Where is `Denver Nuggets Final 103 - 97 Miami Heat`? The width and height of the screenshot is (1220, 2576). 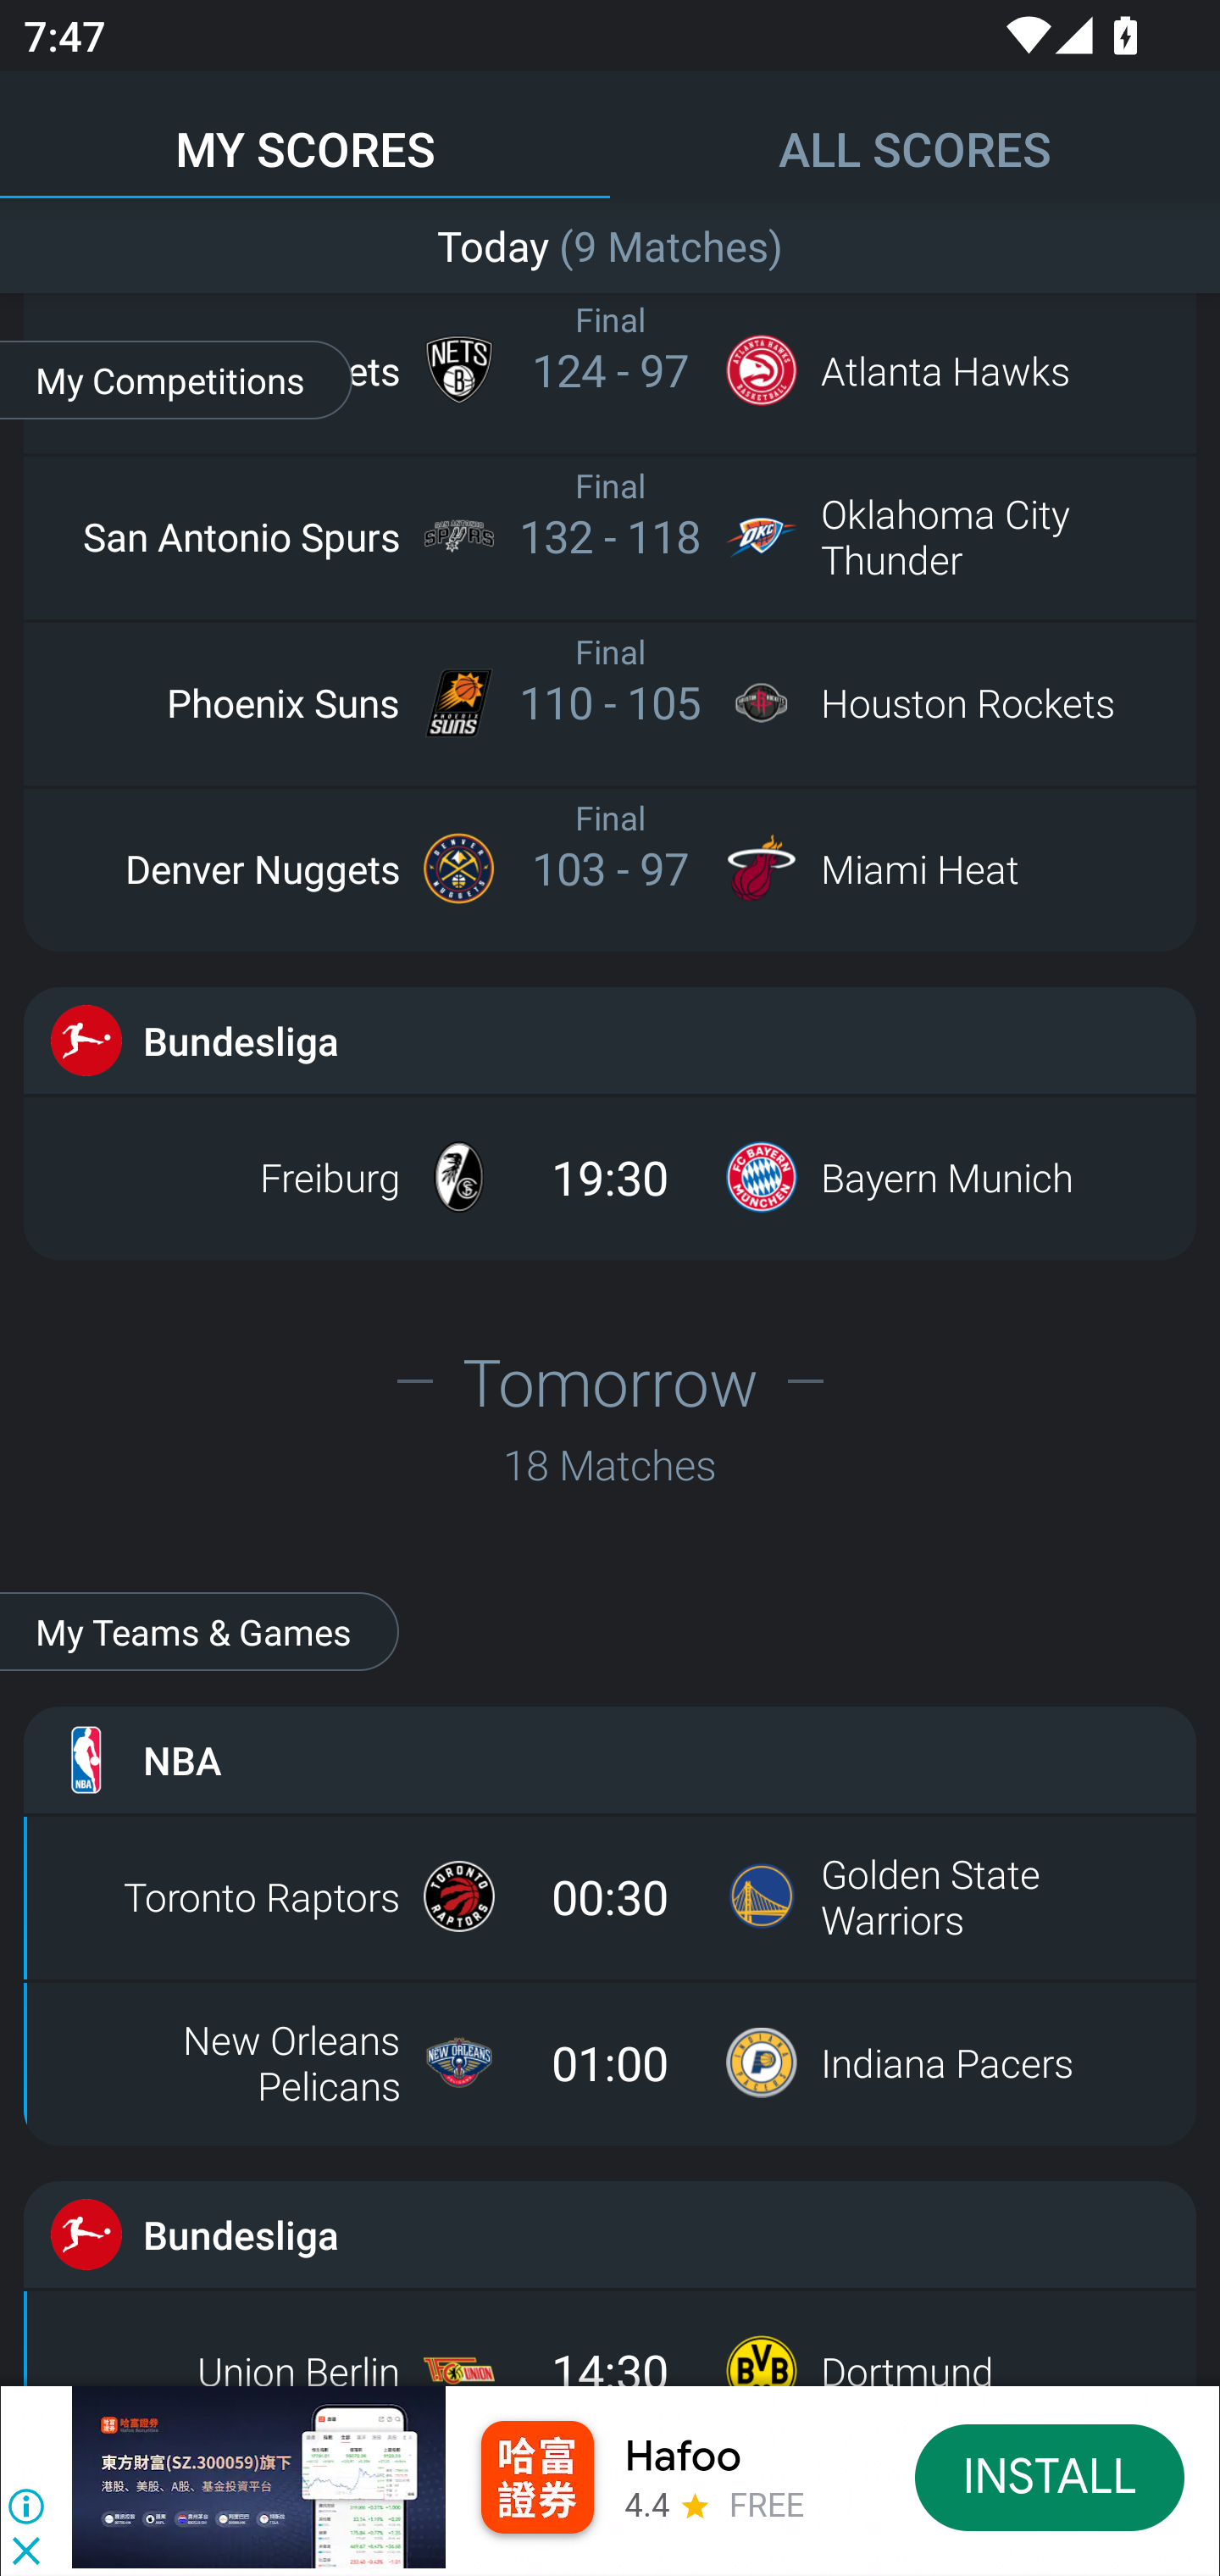
Denver Nuggets Final 103 - 97 Miami Heat is located at coordinates (610, 868).